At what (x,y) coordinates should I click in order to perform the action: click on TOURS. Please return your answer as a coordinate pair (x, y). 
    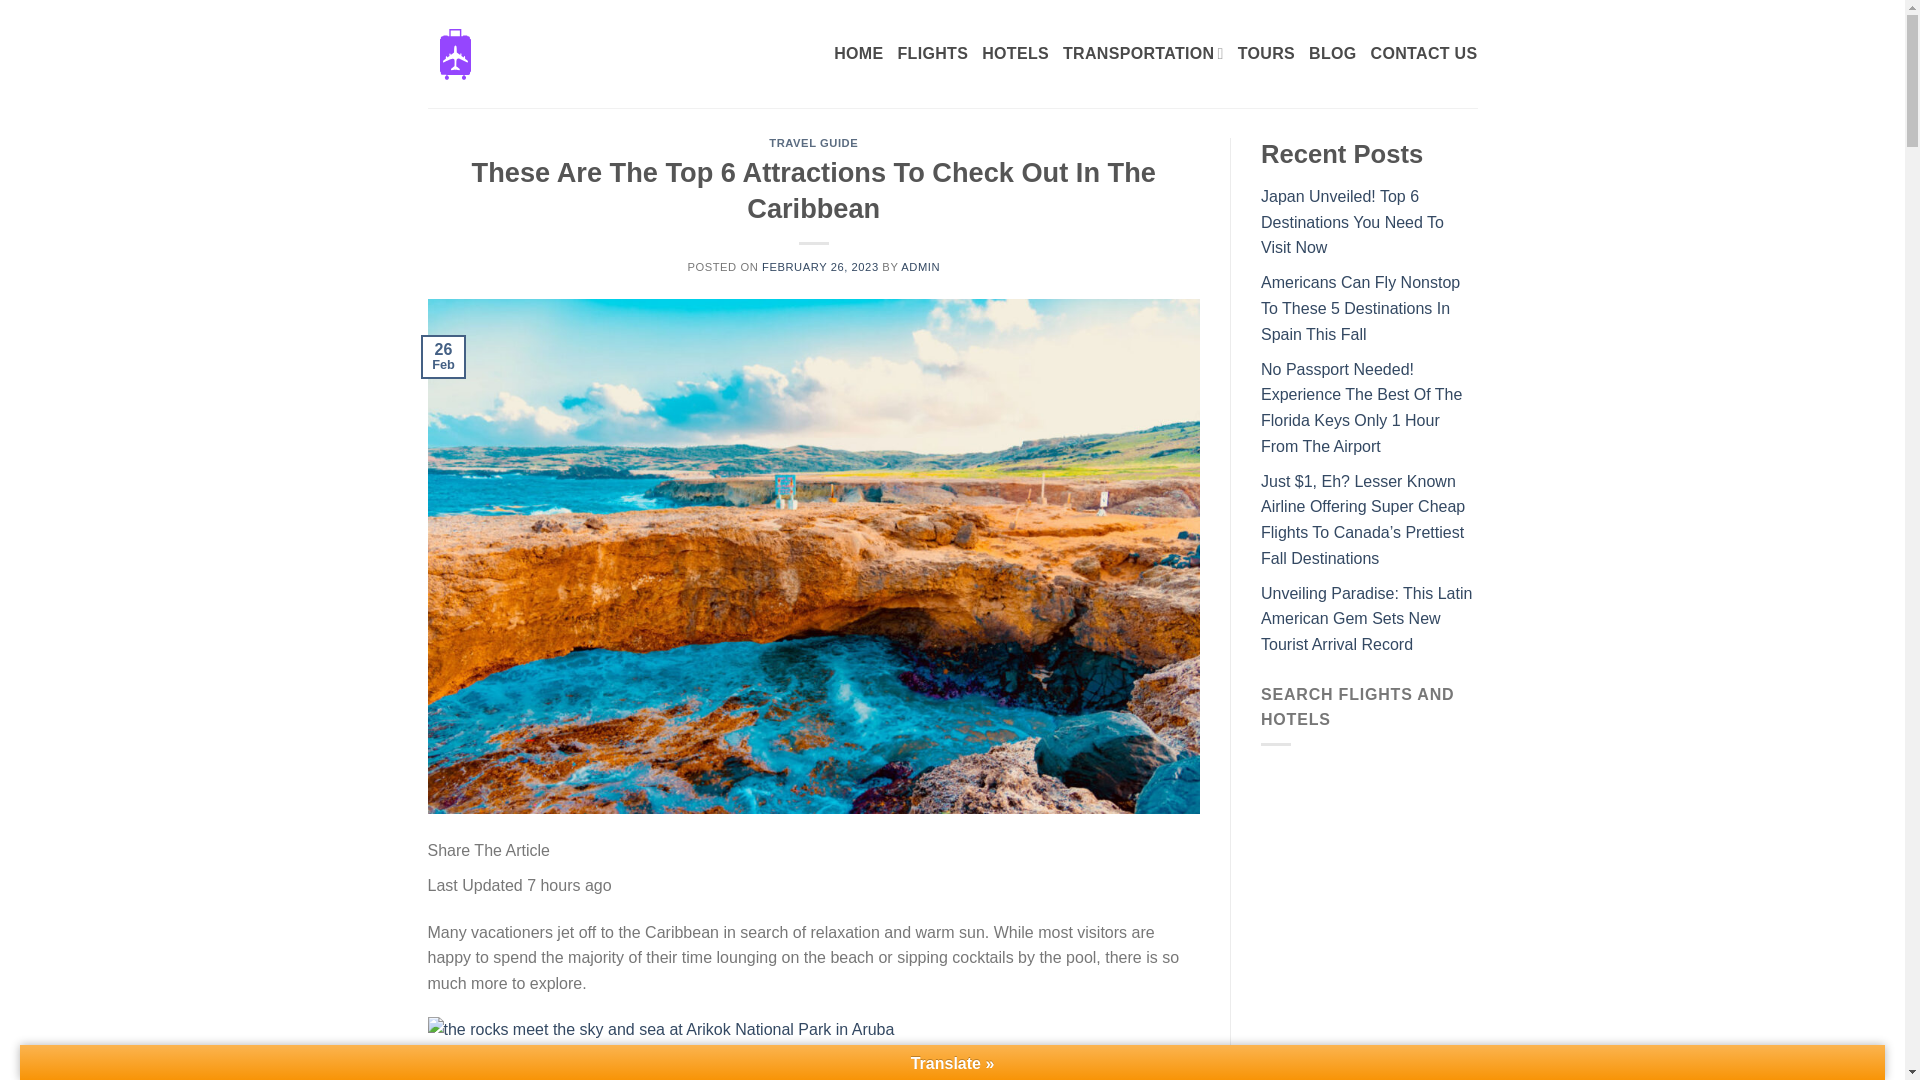
    Looking at the image, I should click on (1266, 54).